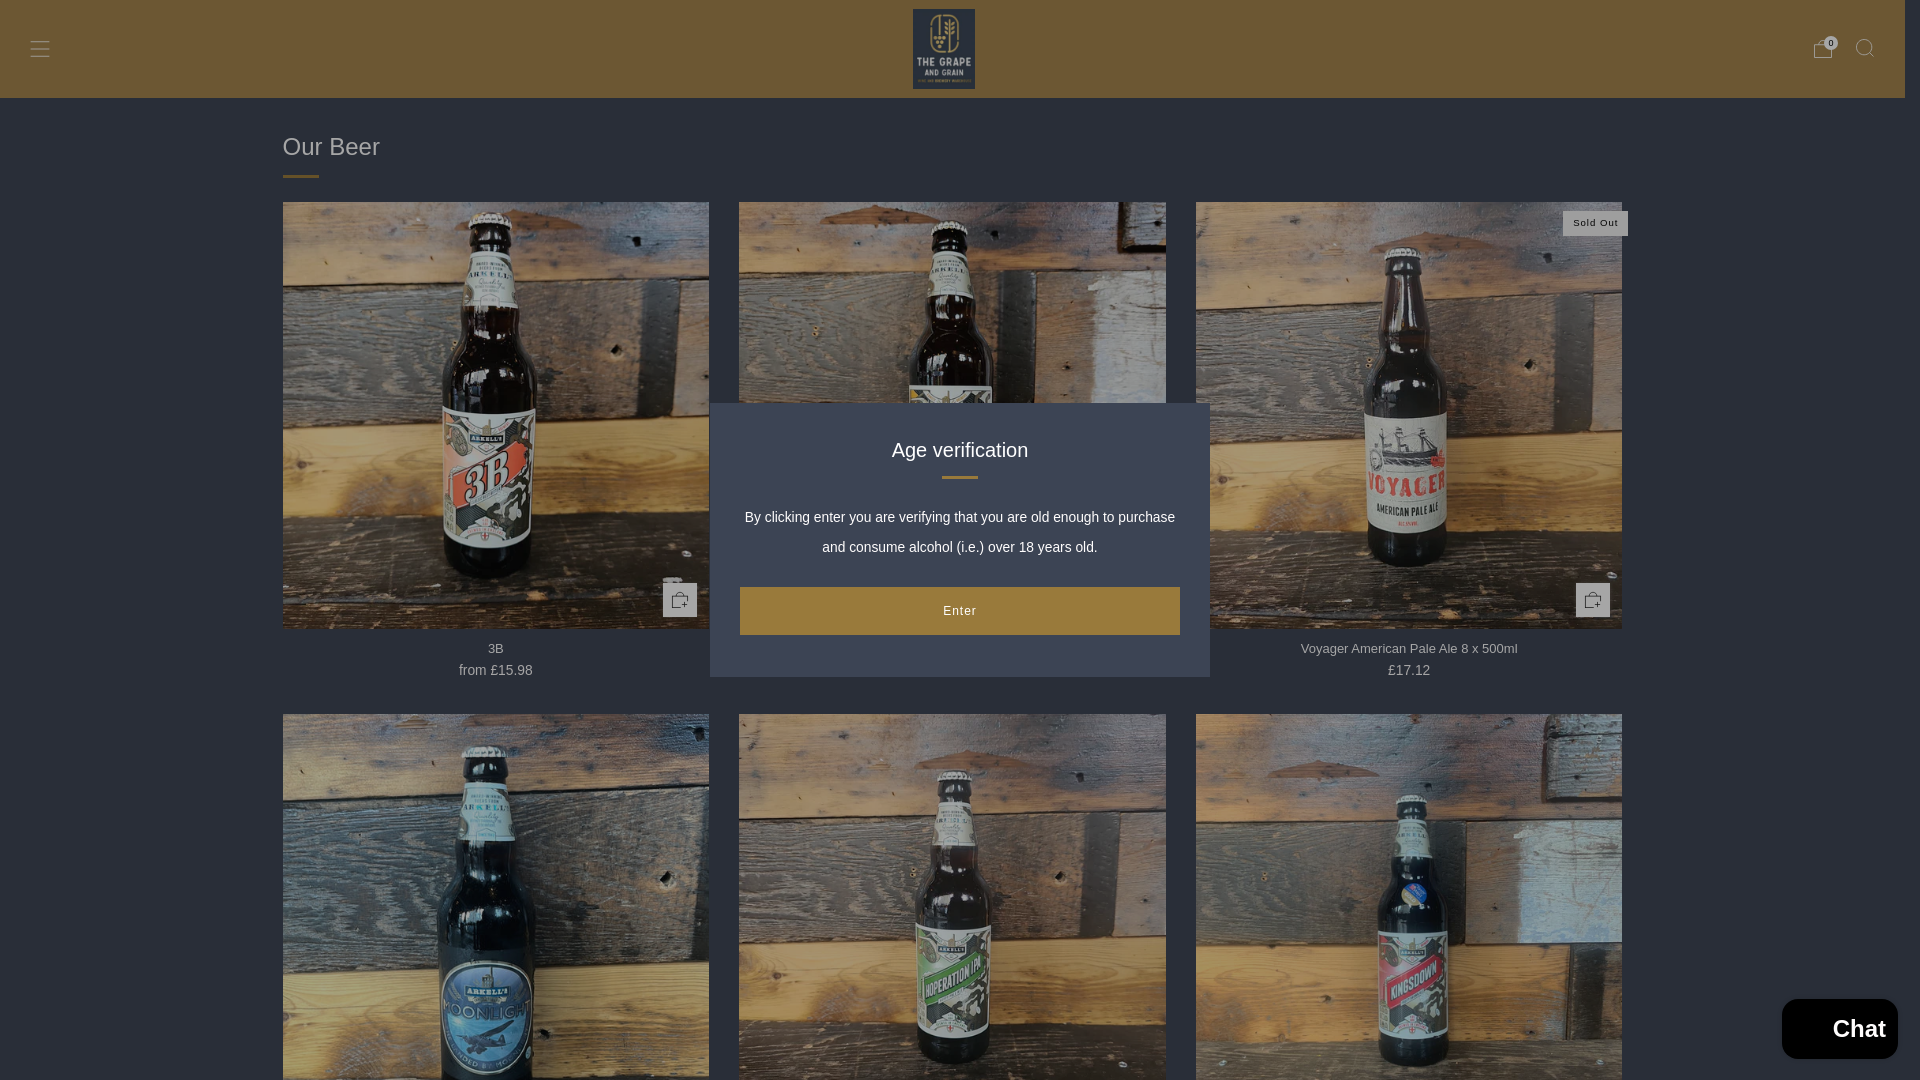 The height and width of the screenshot is (1080, 1920). What do you see at coordinates (495, 671) in the screenshot?
I see `3B` at bounding box center [495, 671].